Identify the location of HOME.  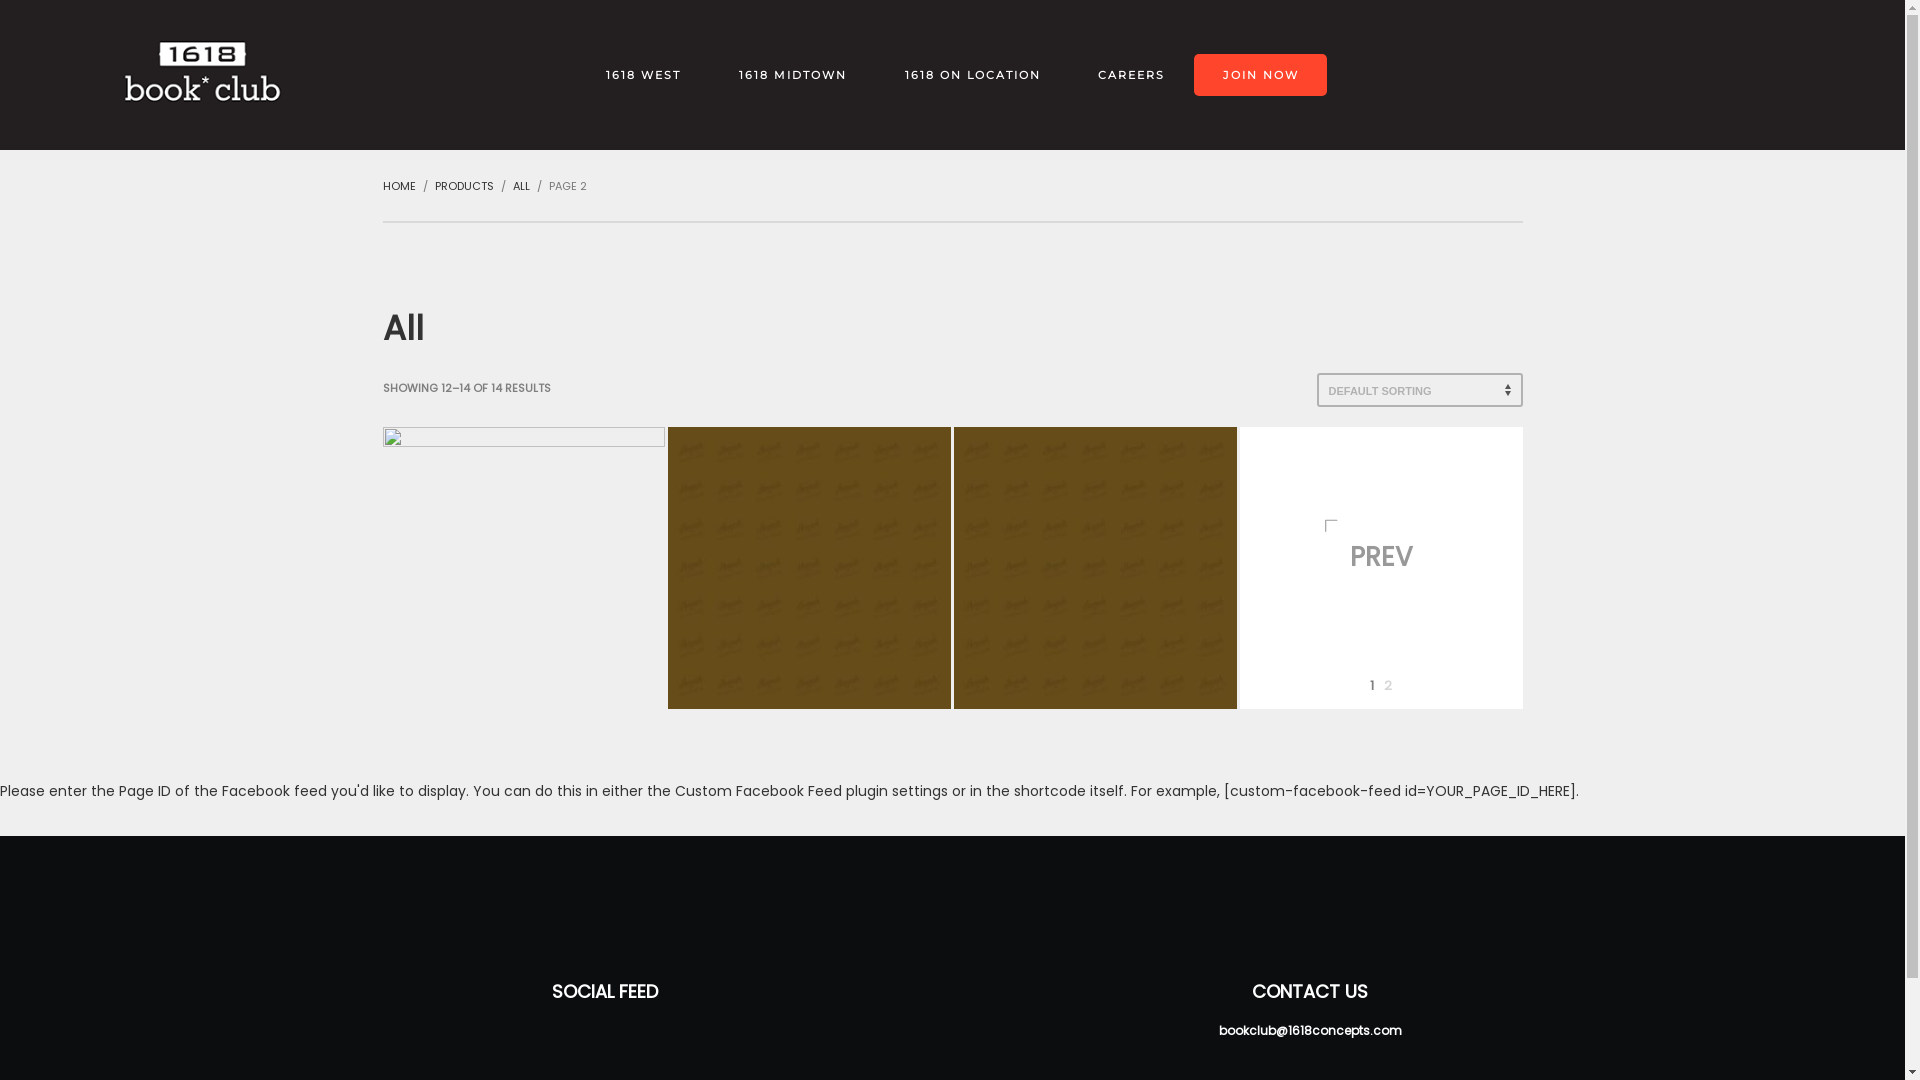
(398, 186).